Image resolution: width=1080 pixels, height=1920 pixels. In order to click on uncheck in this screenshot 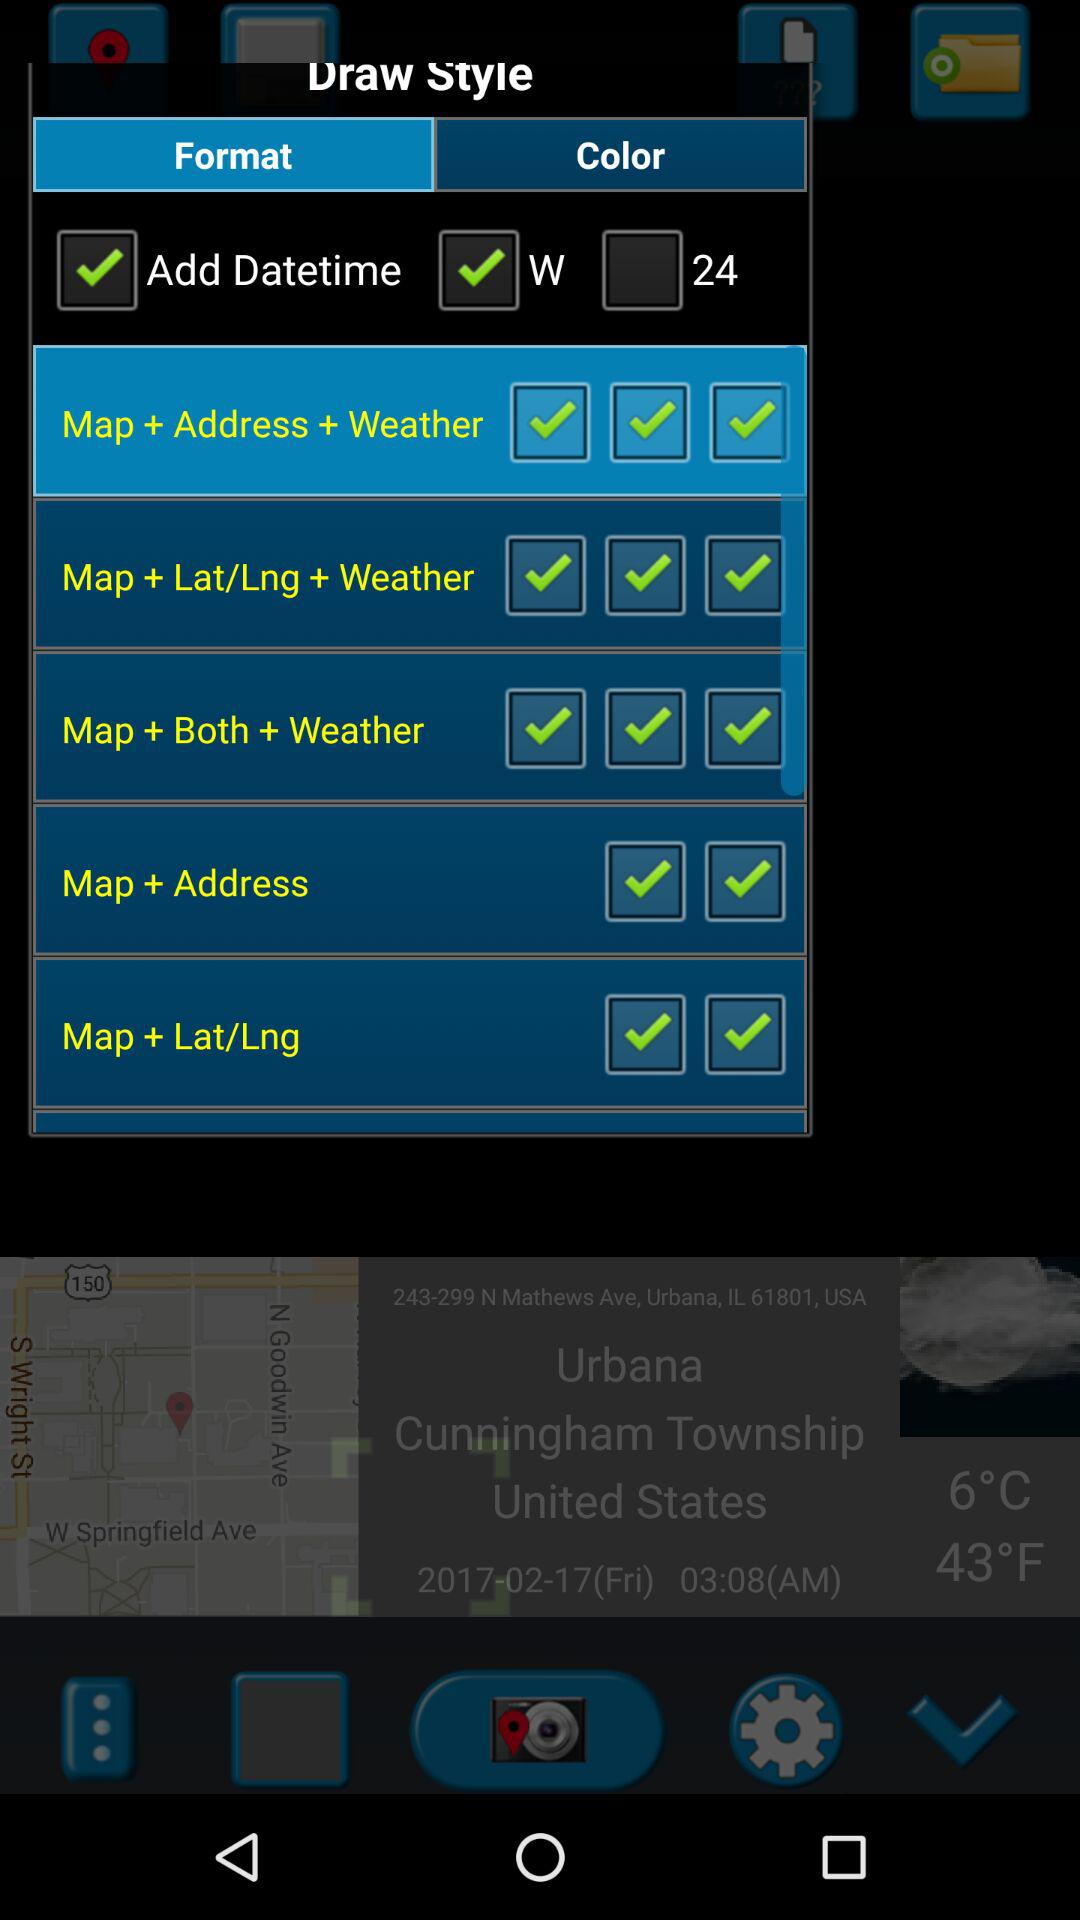, I will do `click(744, 879)`.